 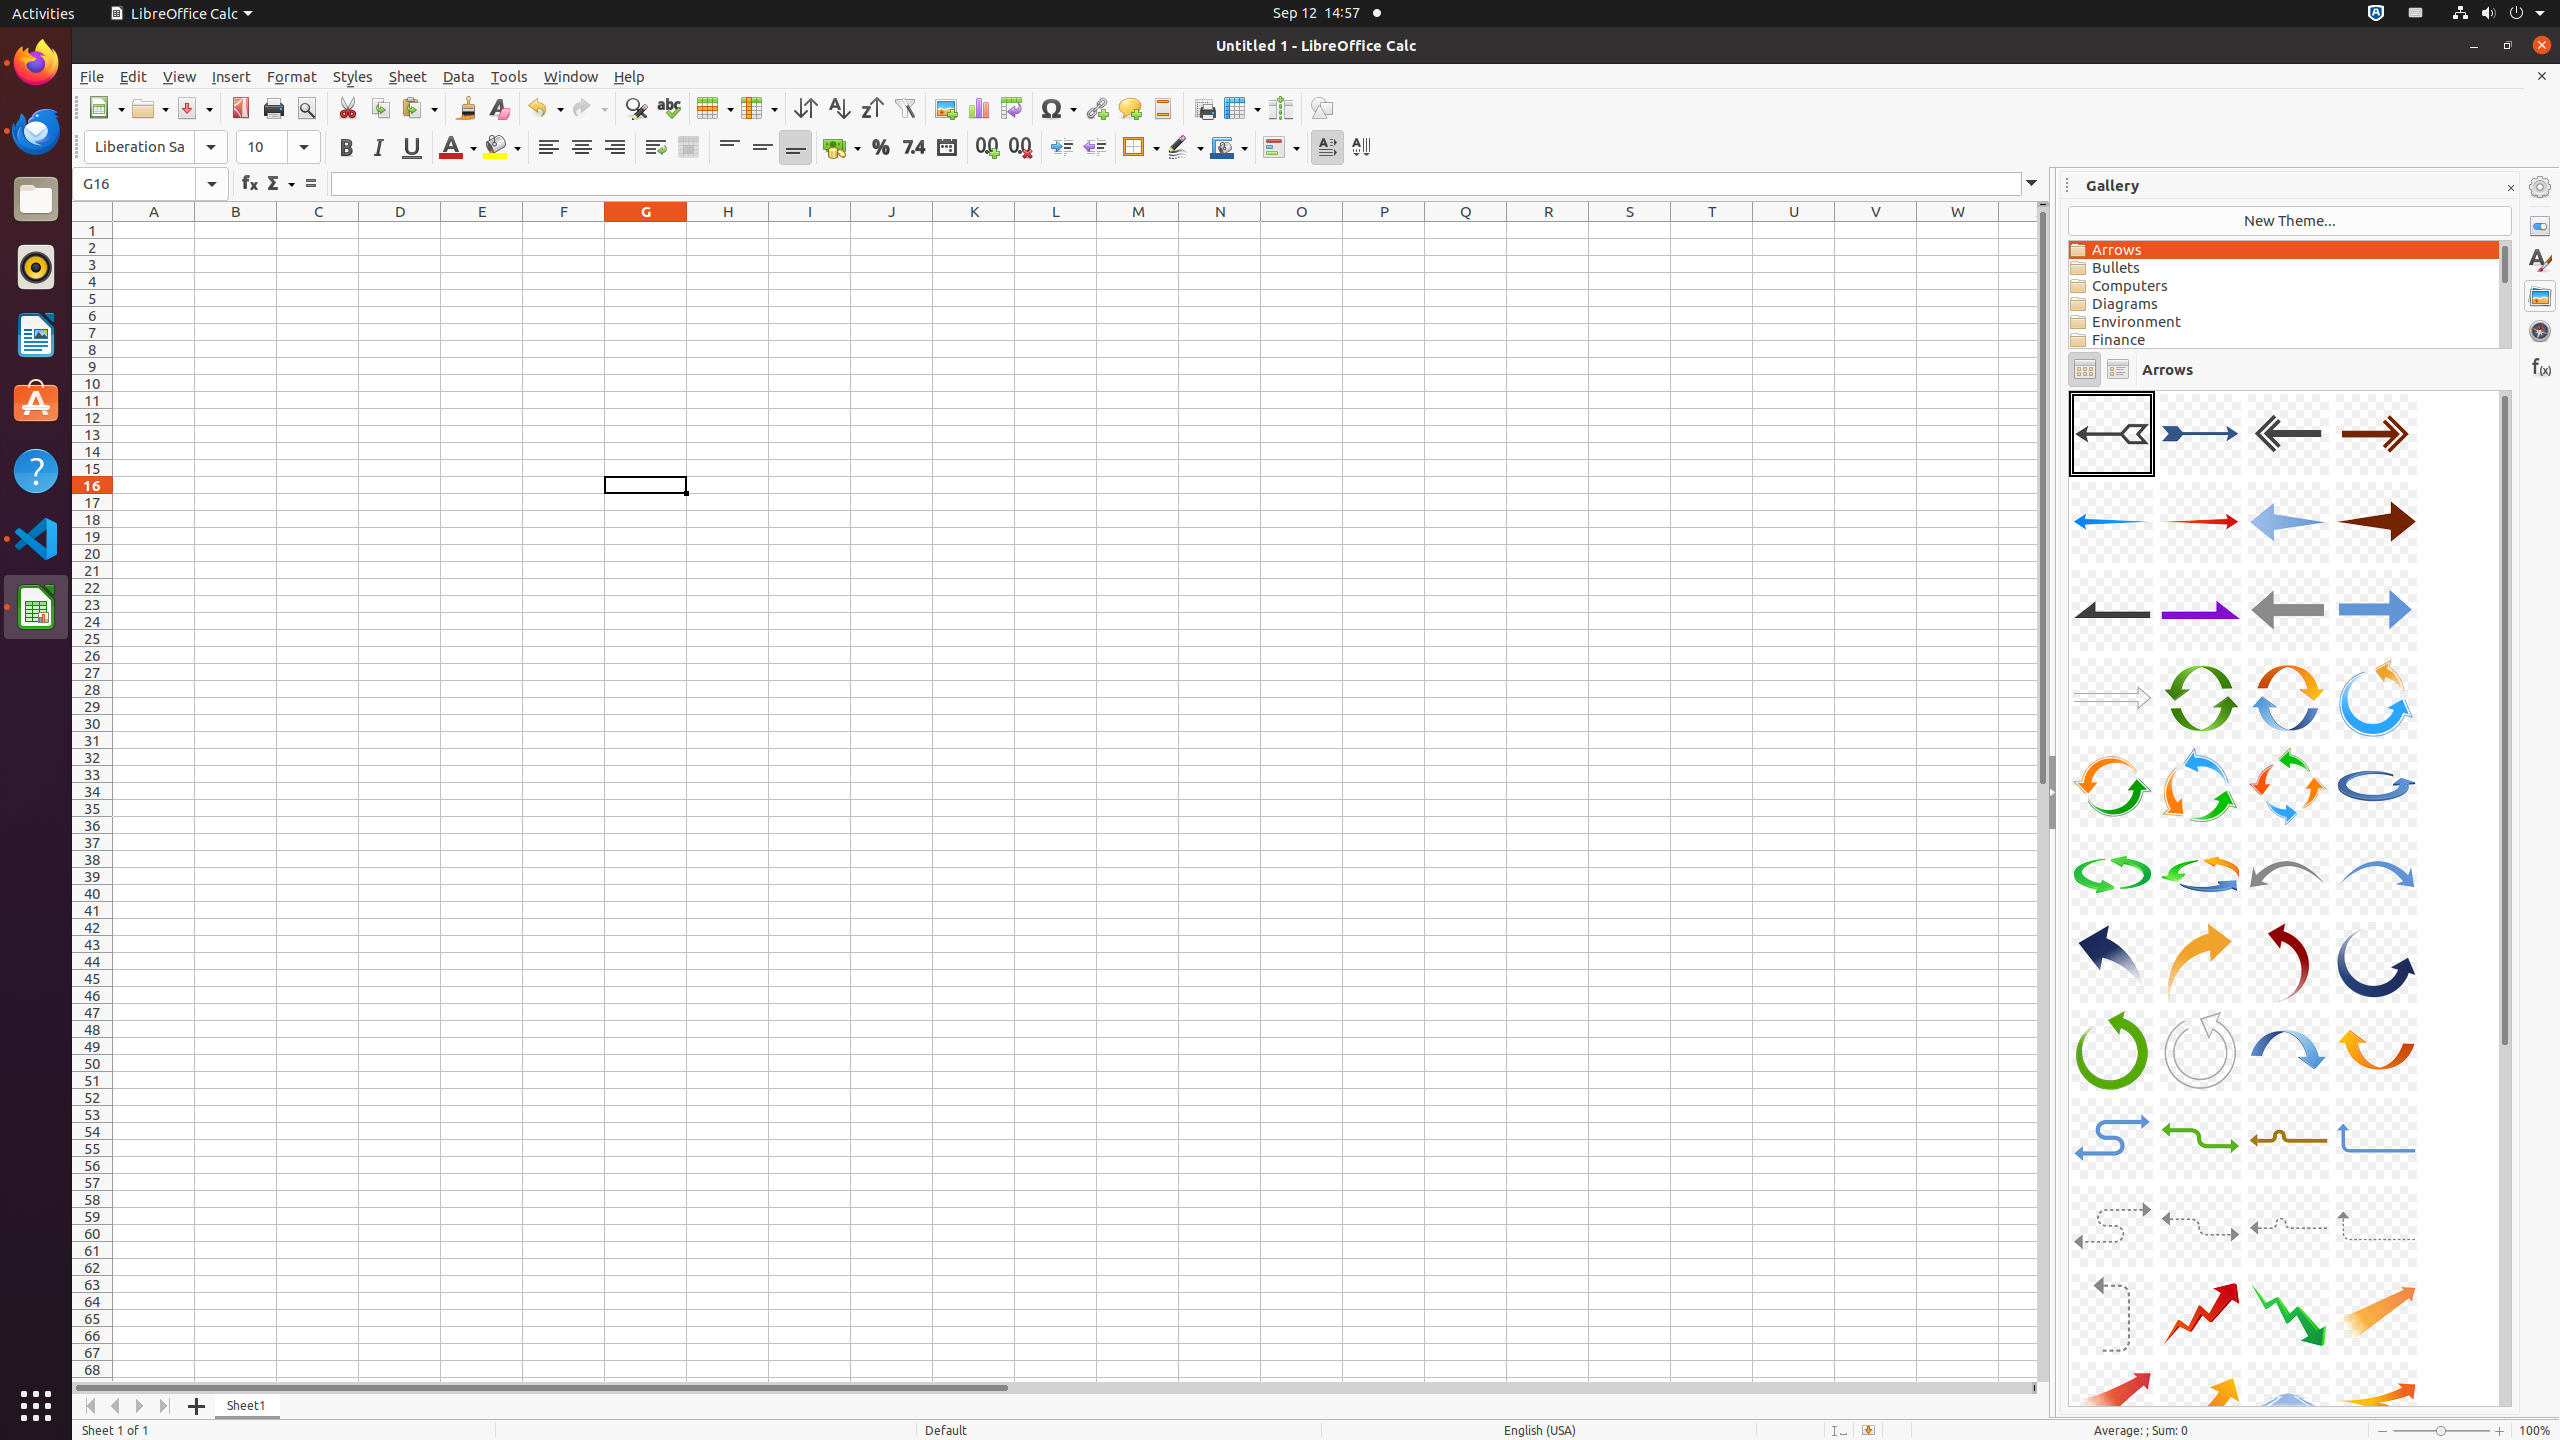 What do you see at coordinates (1794, 230) in the screenshot?
I see `U1` at bounding box center [1794, 230].